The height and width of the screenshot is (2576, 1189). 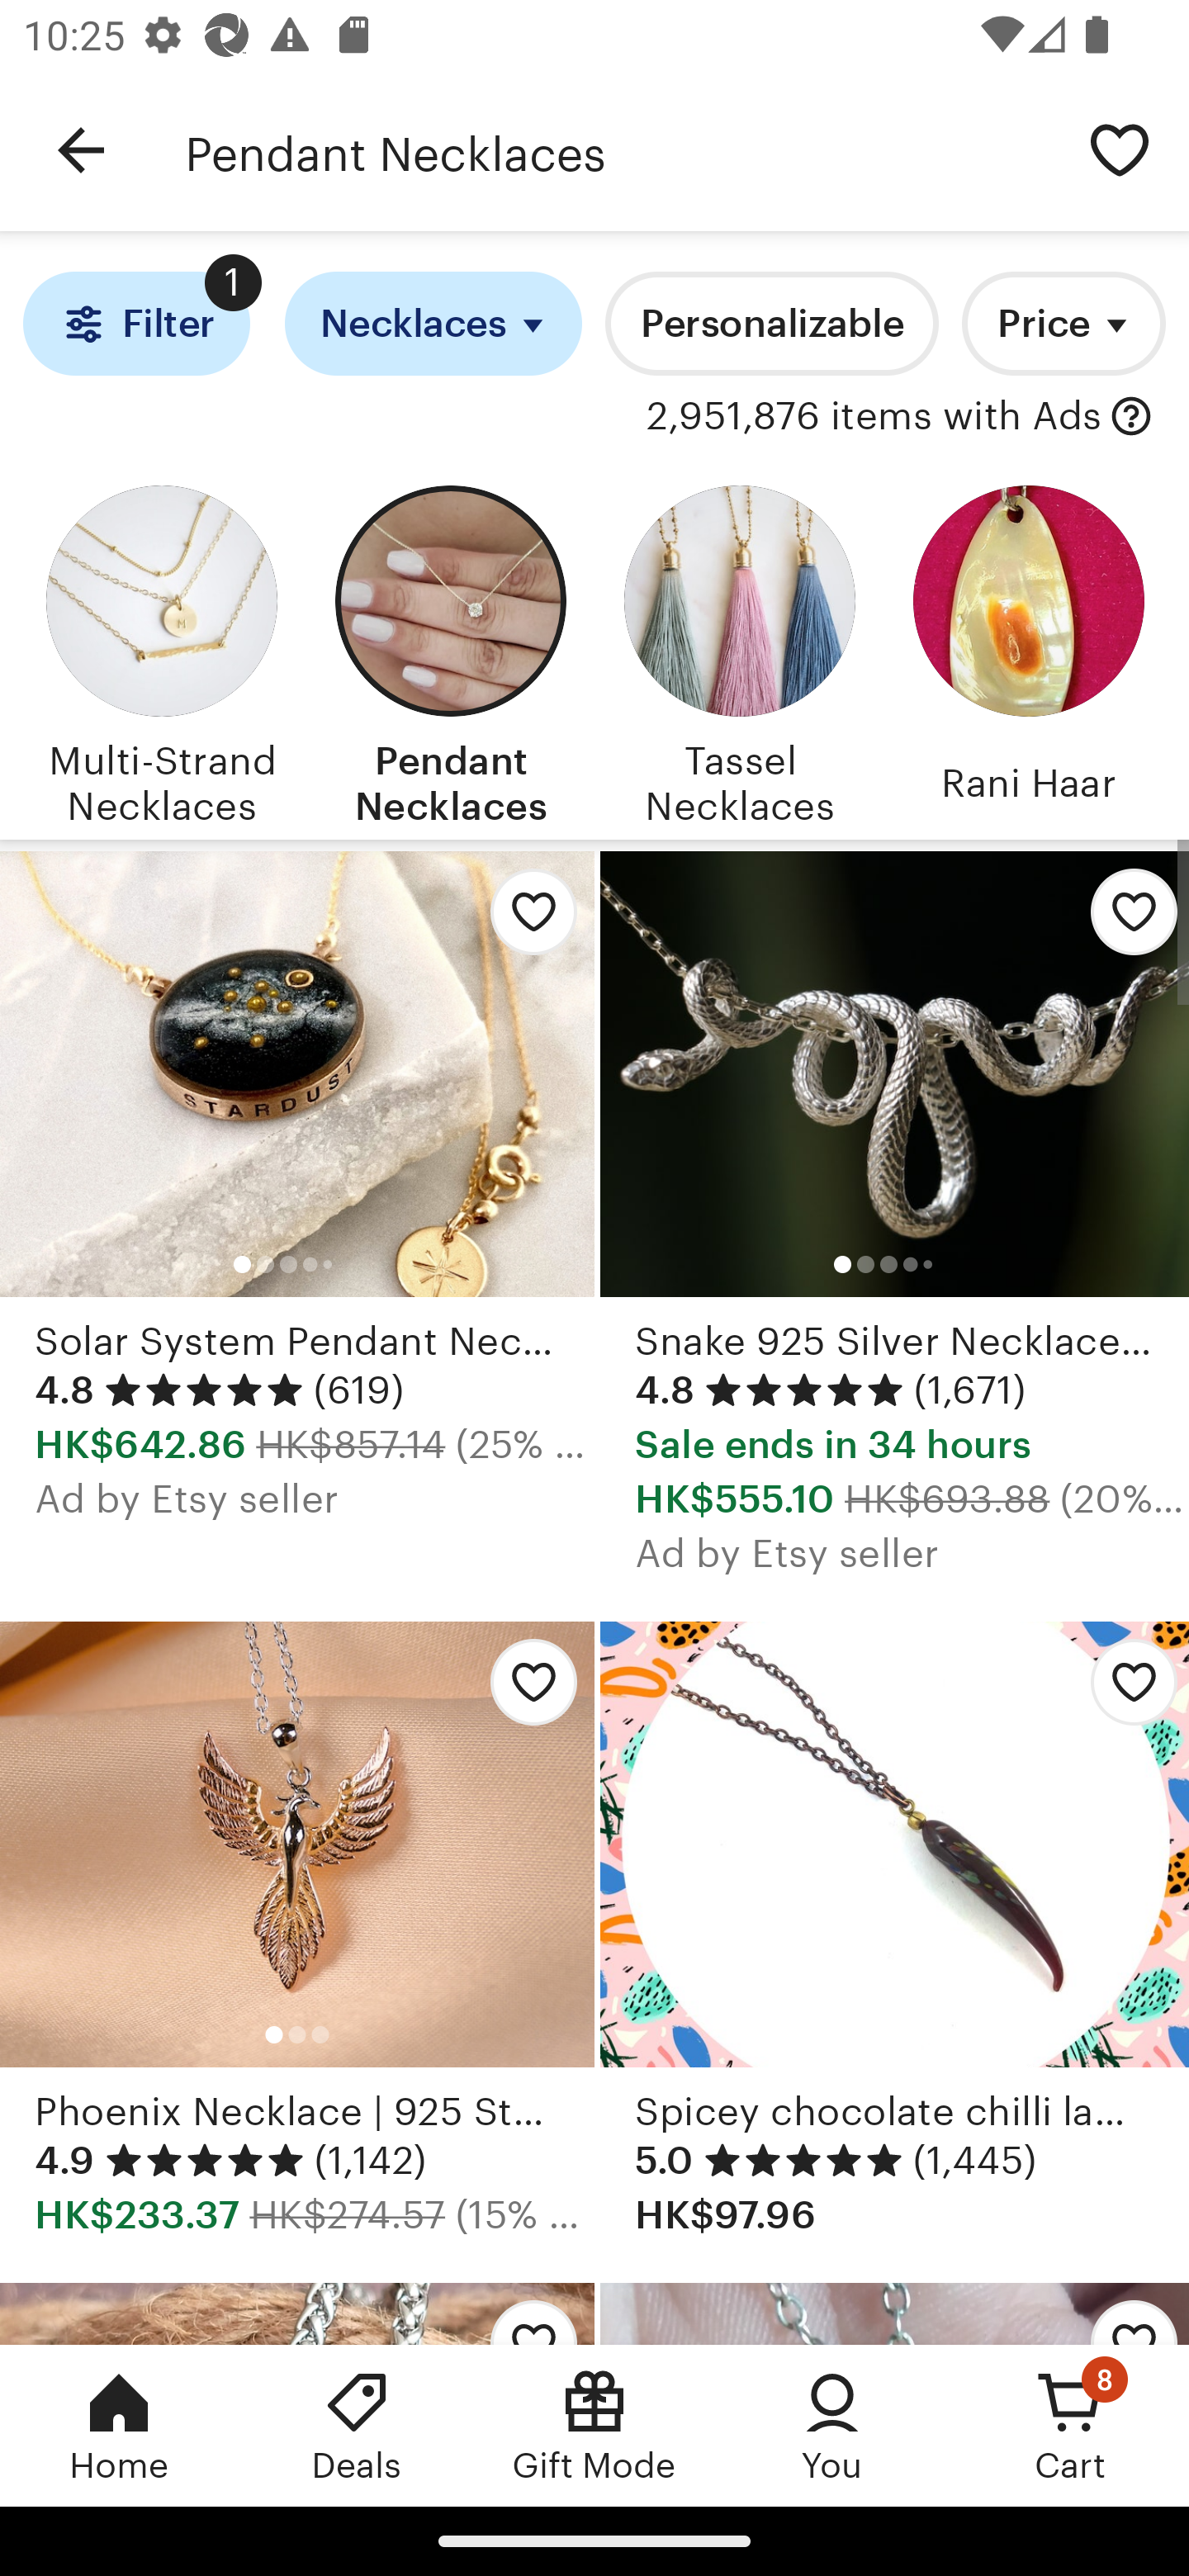 What do you see at coordinates (874, 417) in the screenshot?
I see `2,951,876 items with Ads` at bounding box center [874, 417].